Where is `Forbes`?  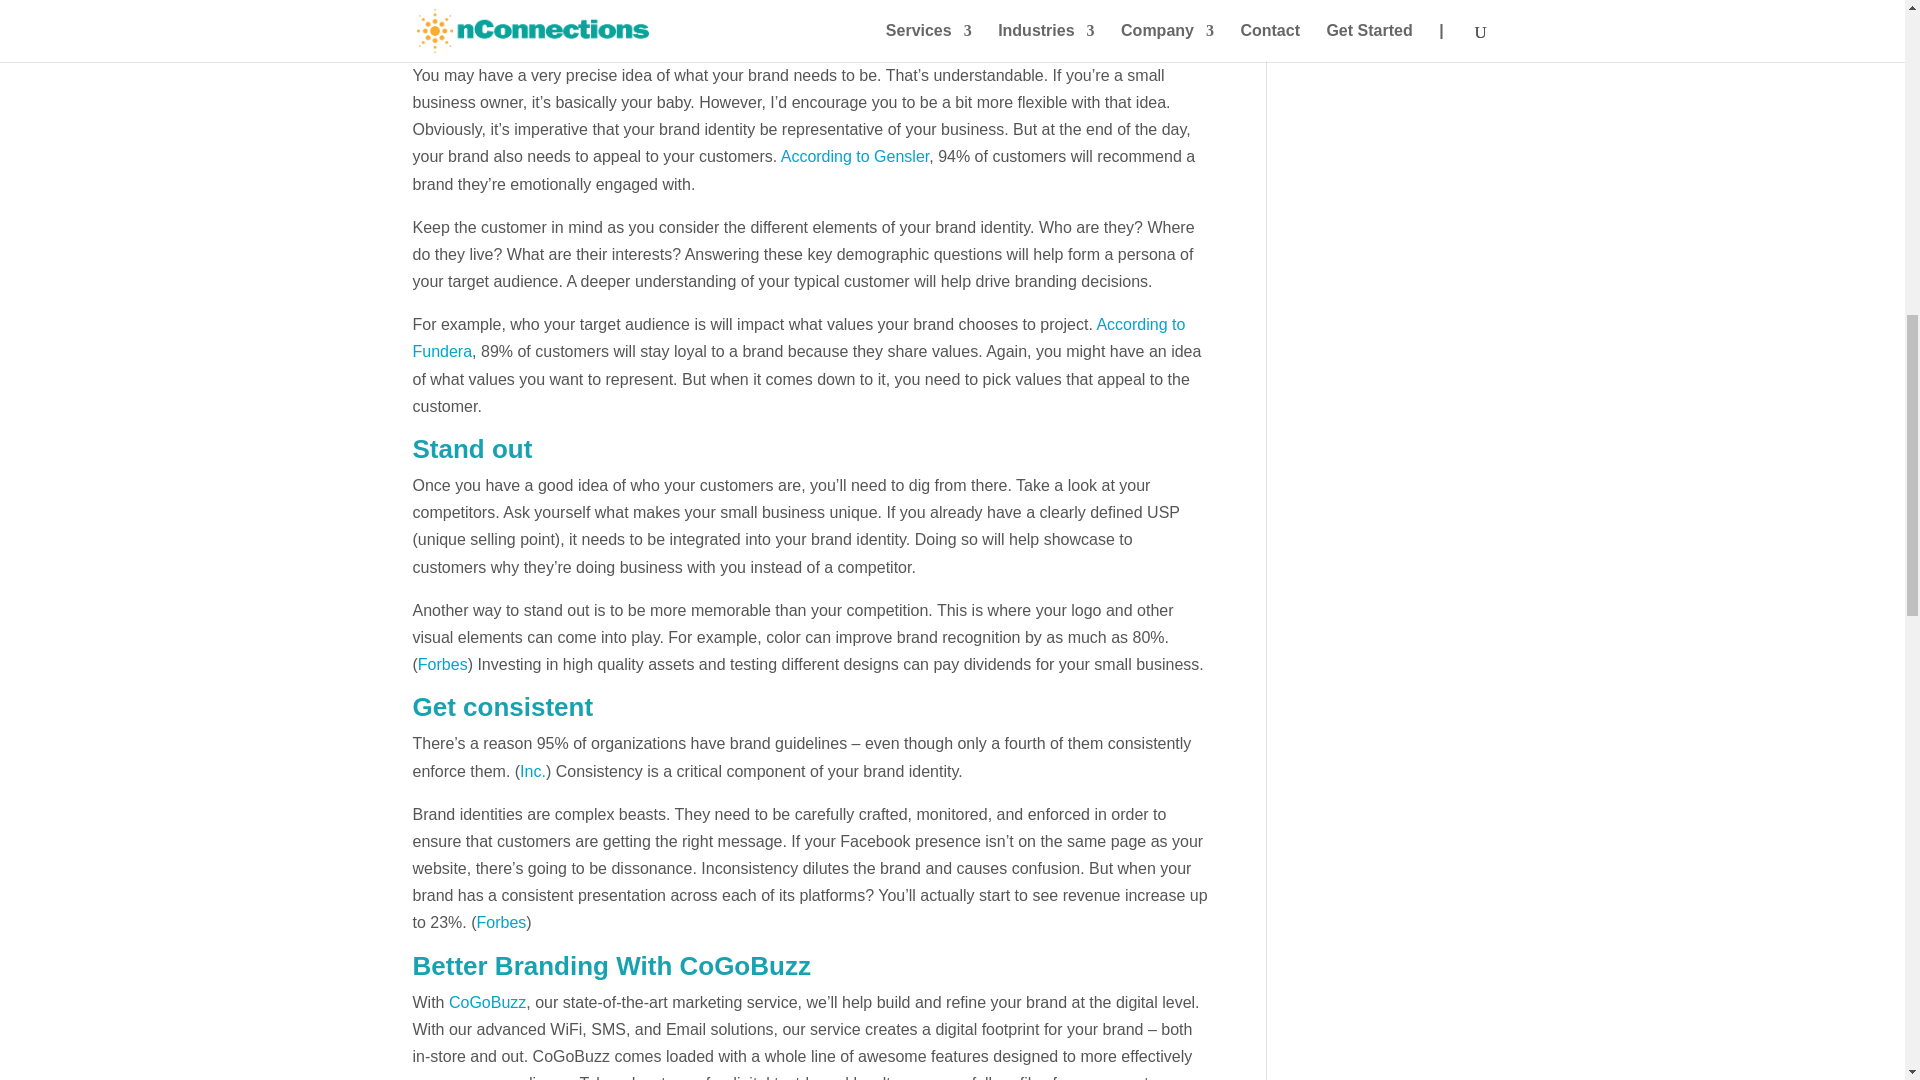 Forbes is located at coordinates (501, 922).